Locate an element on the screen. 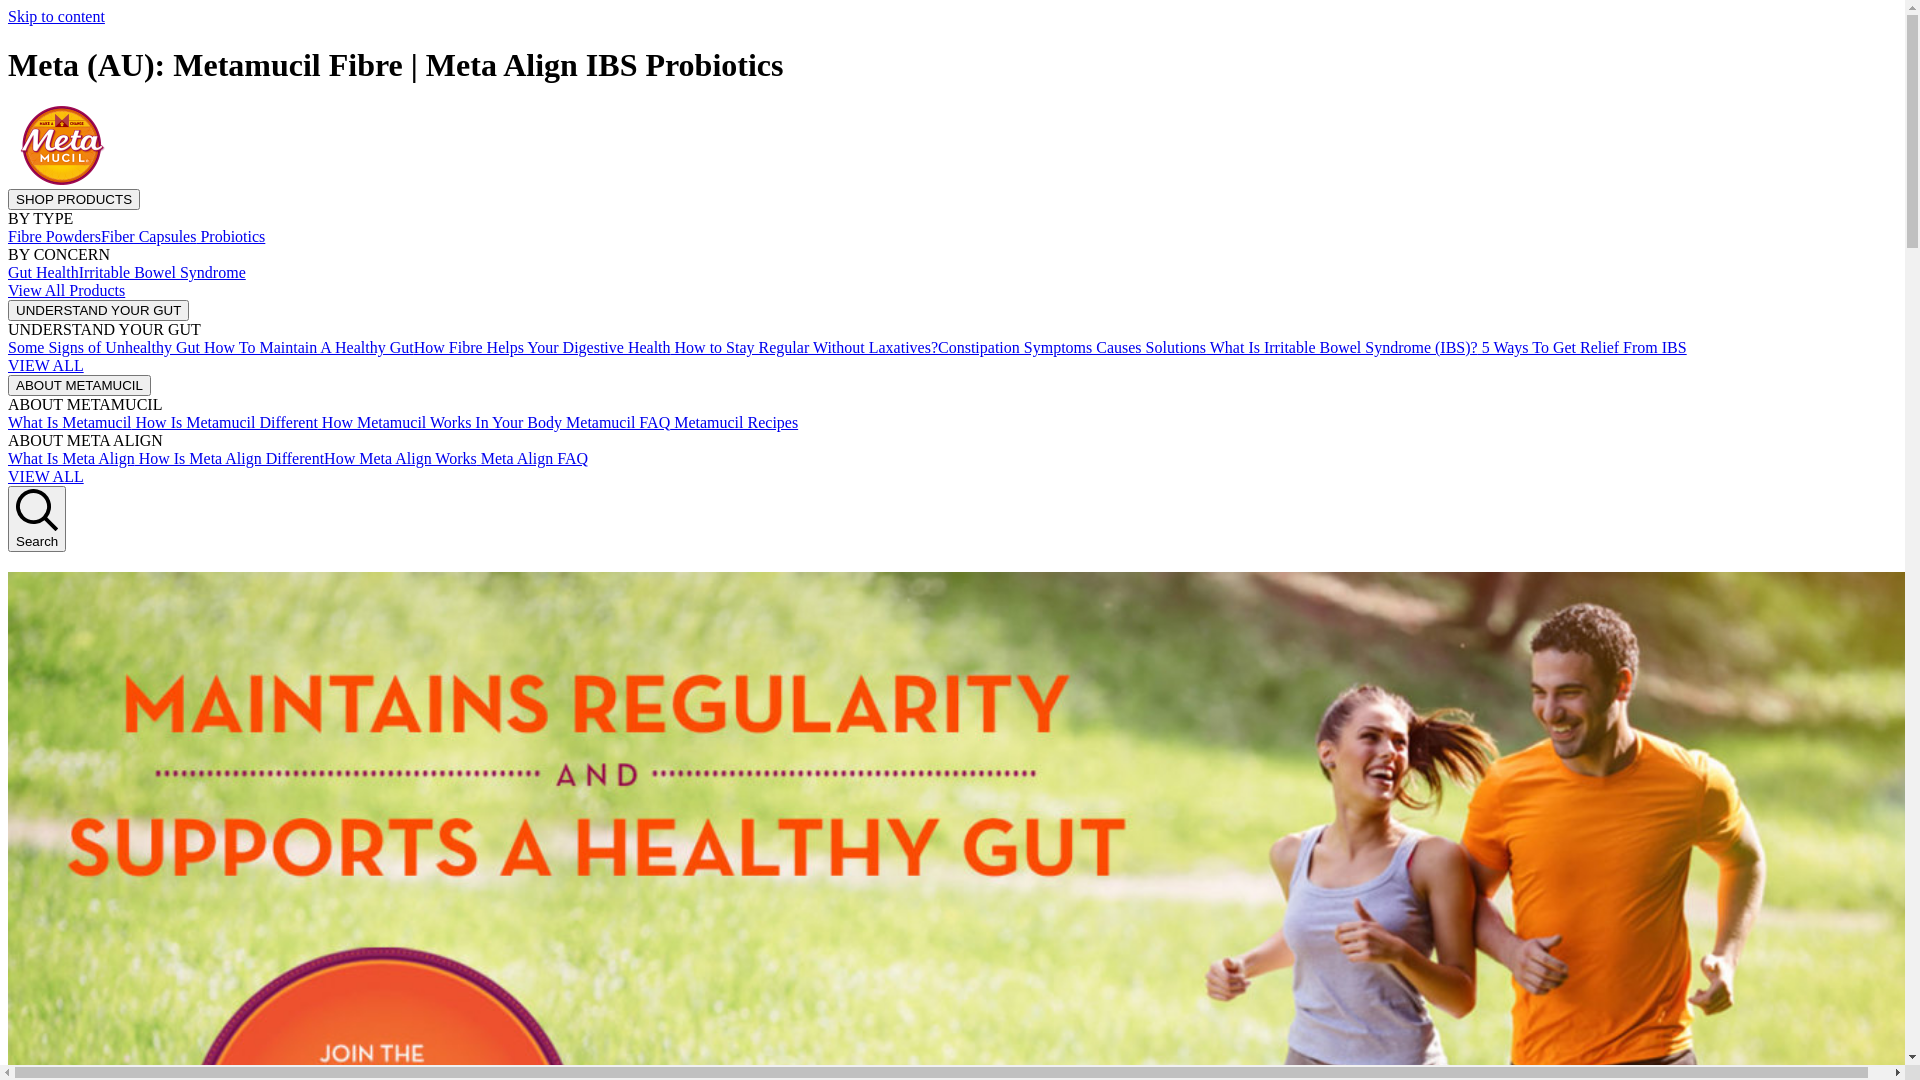 This screenshot has width=1920, height=1080. Metamucil Recipes is located at coordinates (734, 422).